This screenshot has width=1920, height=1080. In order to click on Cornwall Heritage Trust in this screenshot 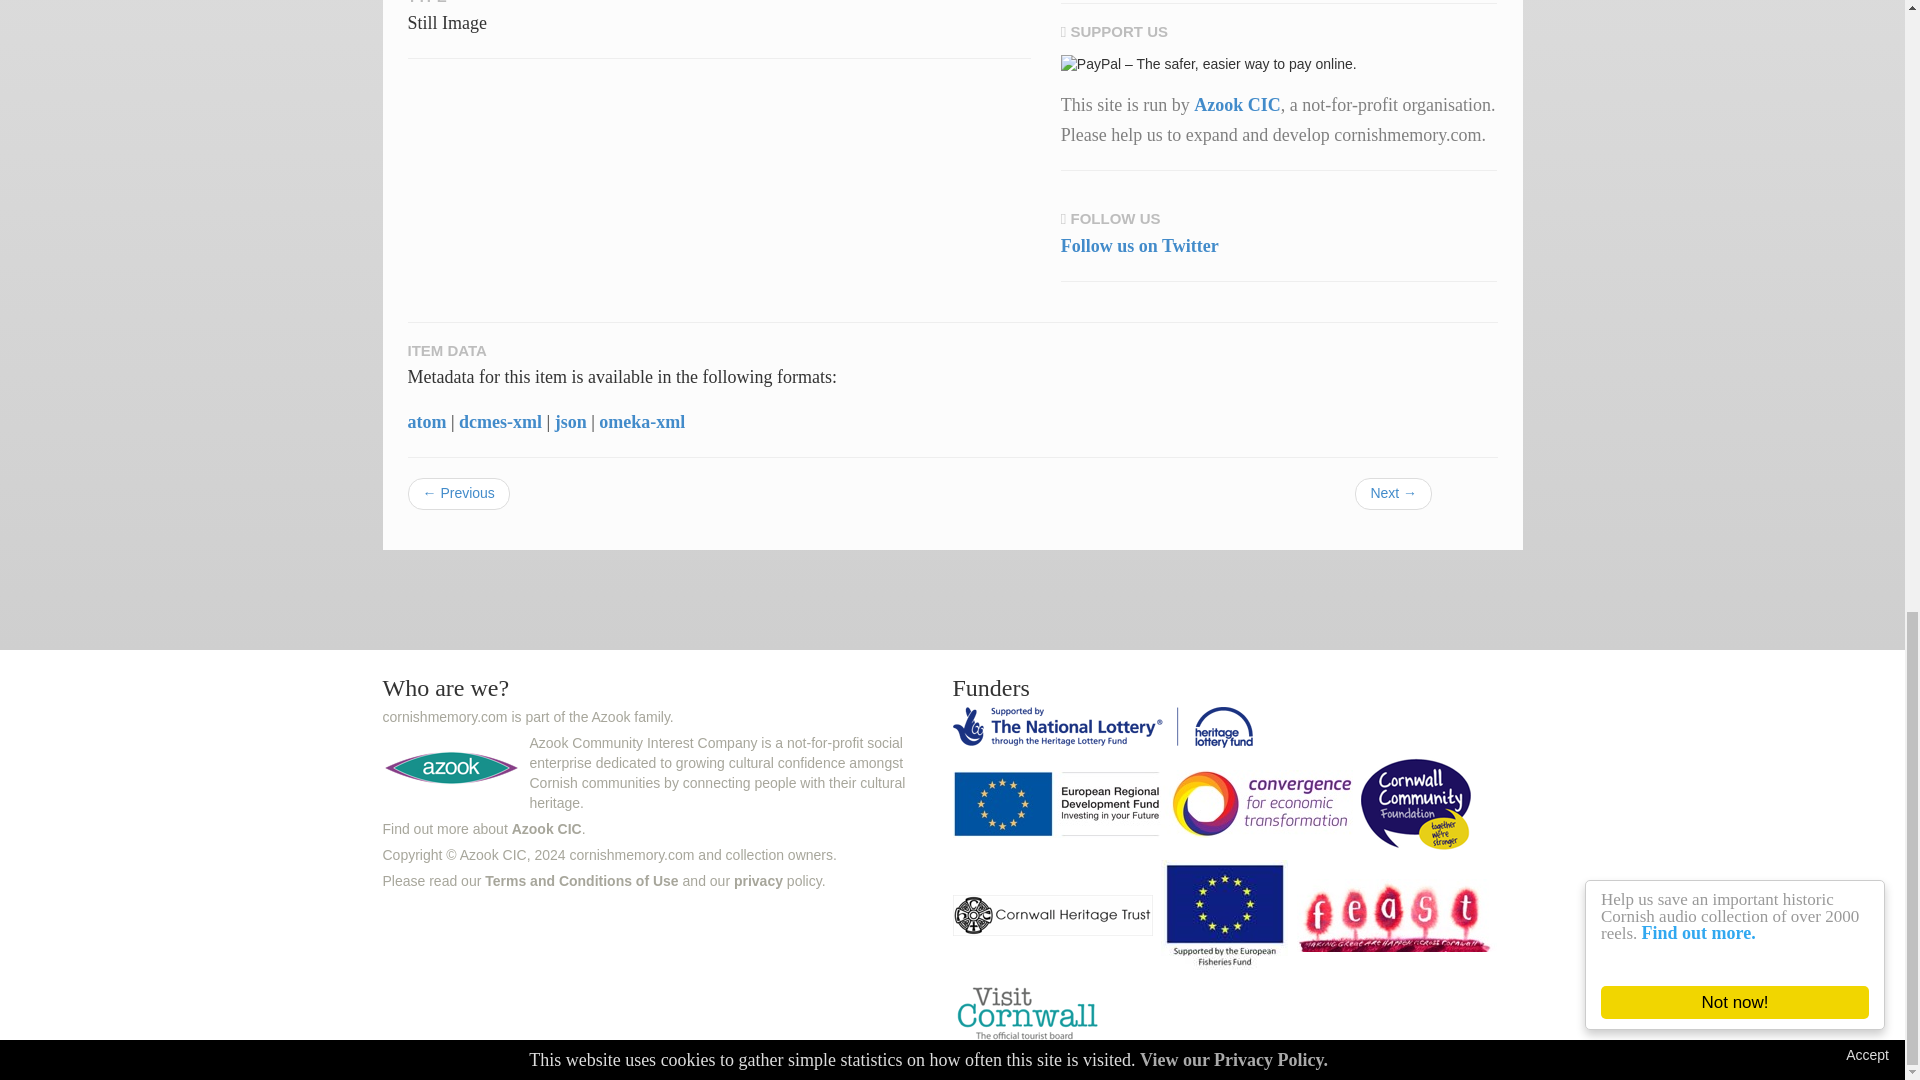, I will do `click(1054, 918)`.